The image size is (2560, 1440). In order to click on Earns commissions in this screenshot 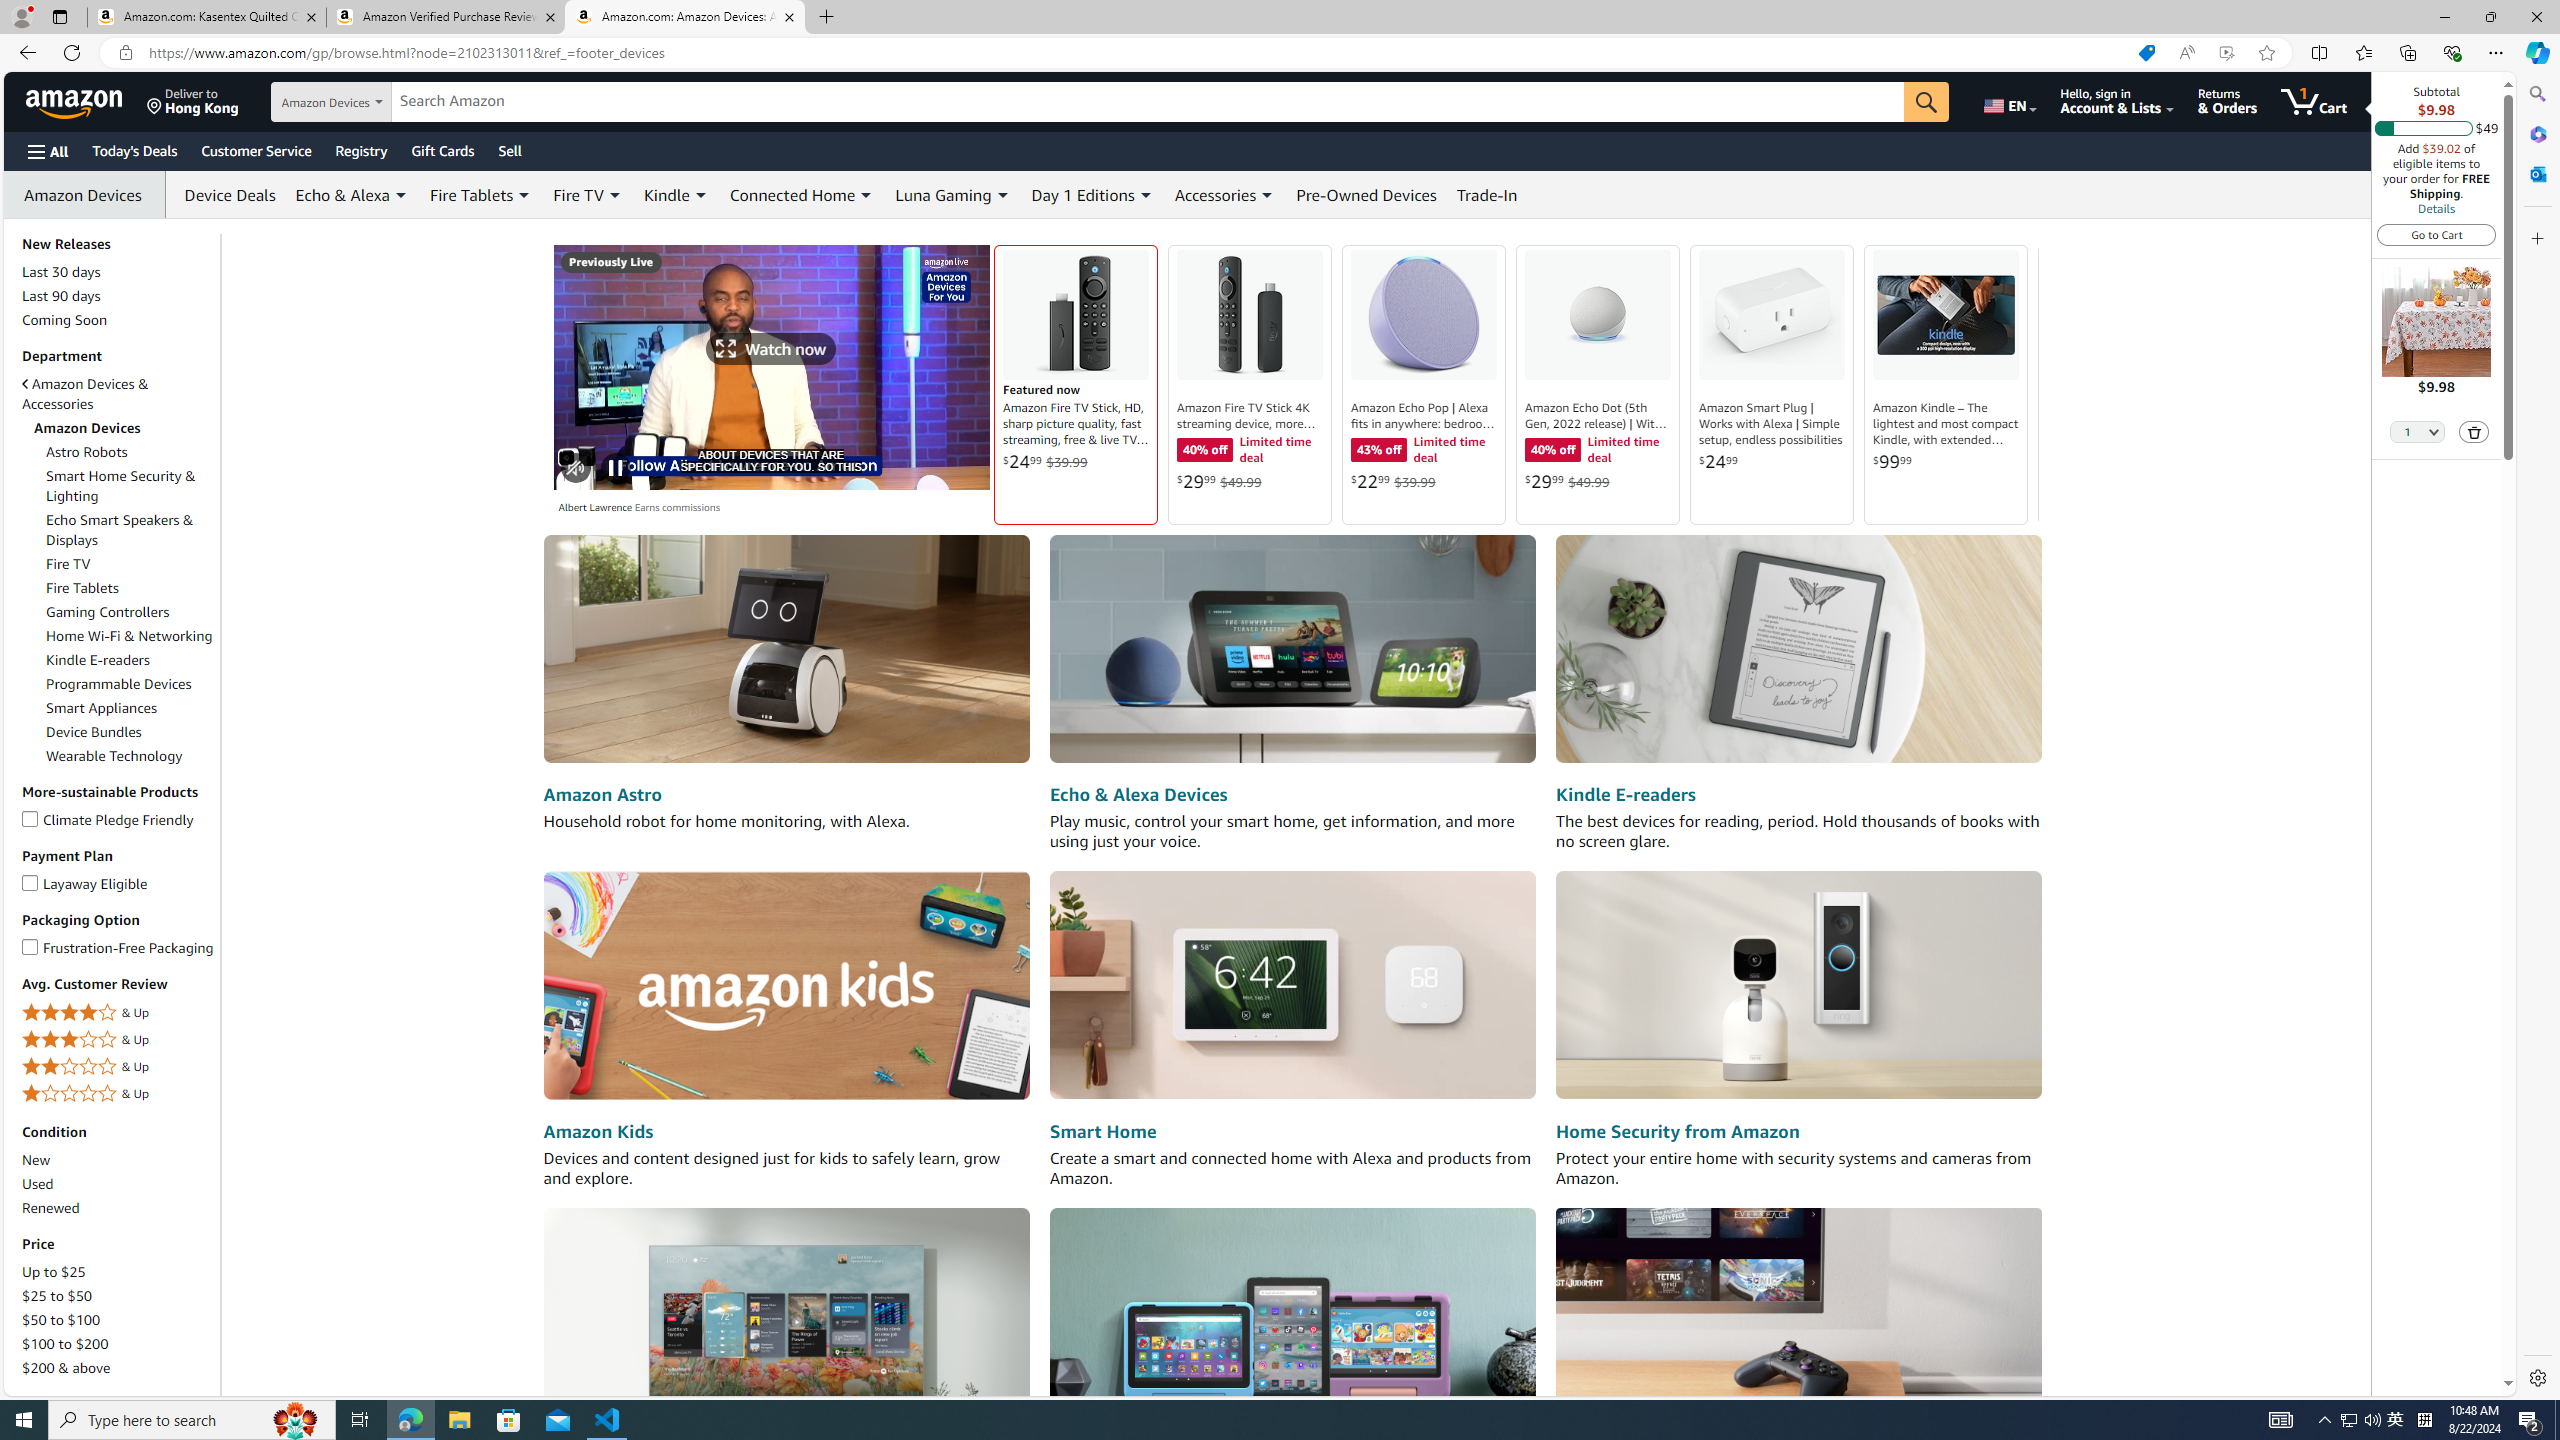, I will do `click(676, 508)`.